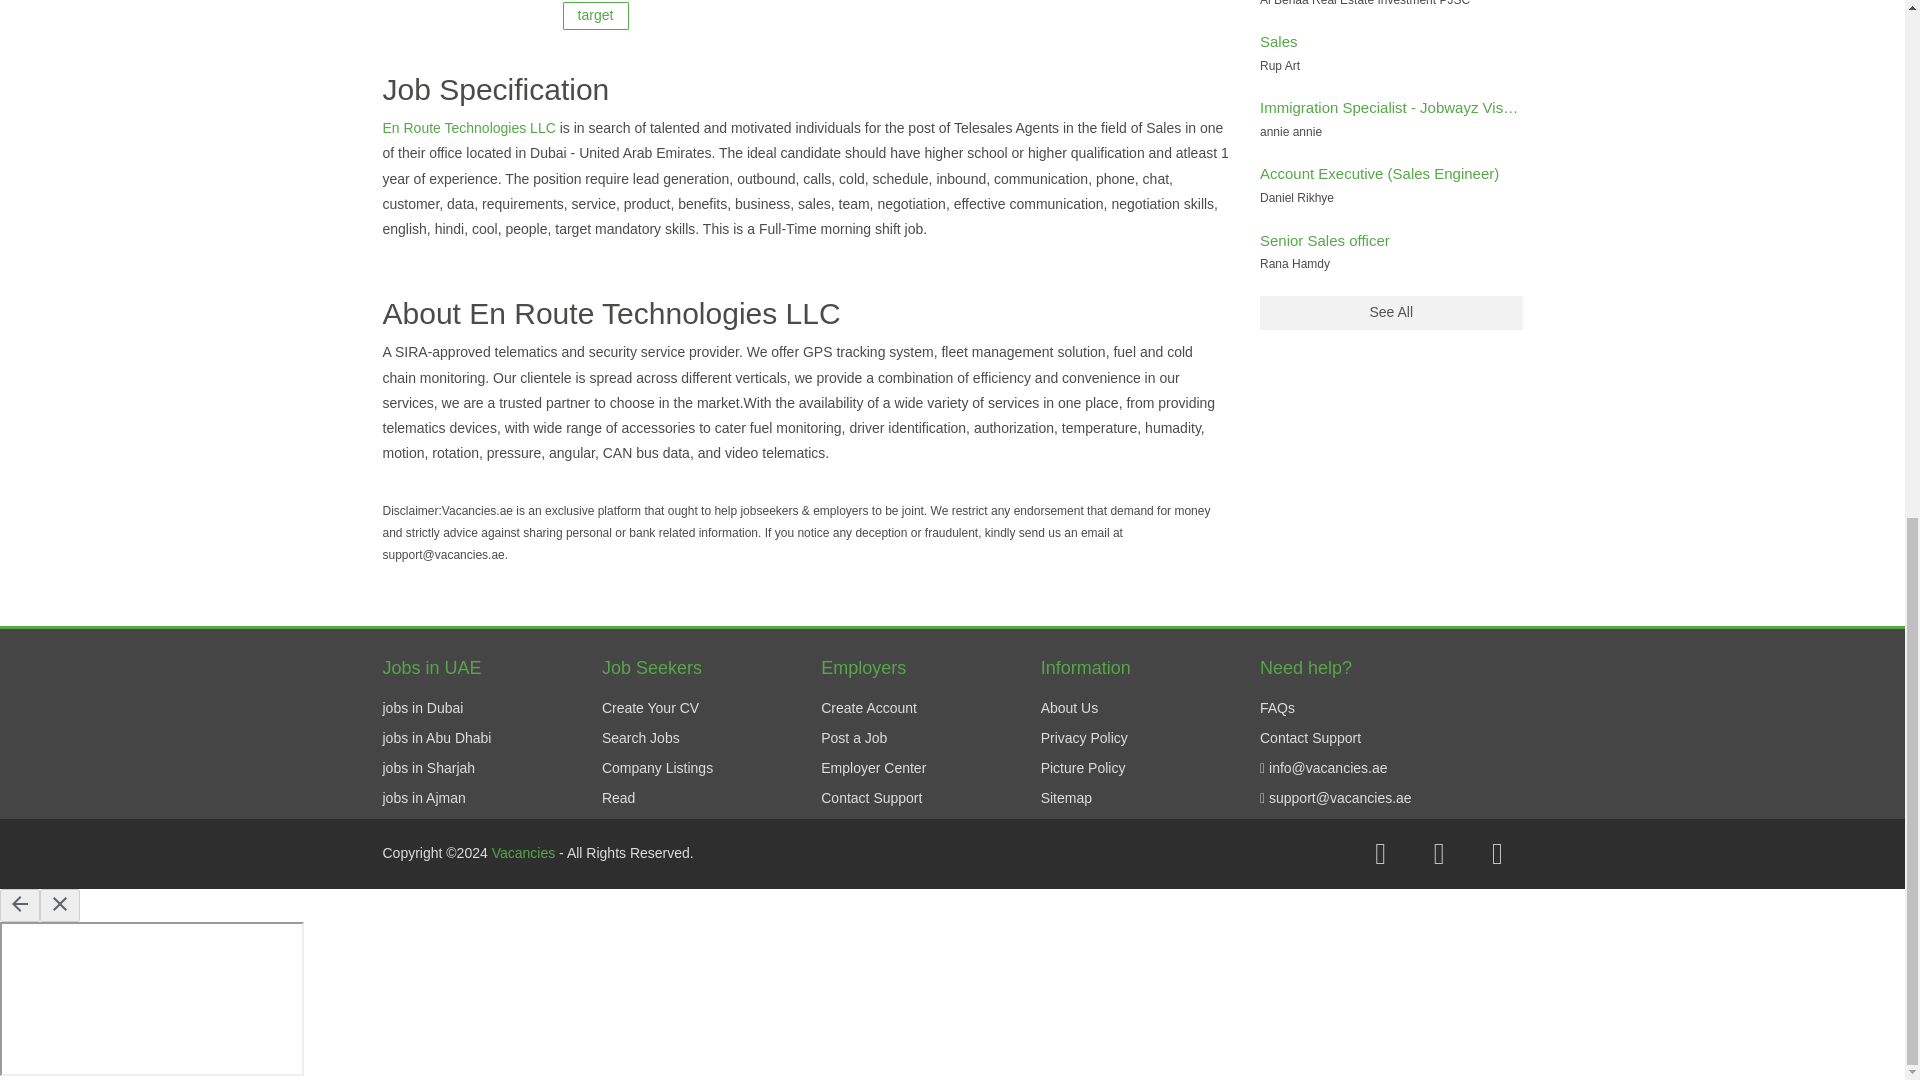  Describe the element at coordinates (869, 708) in the screenshot. I see `Create Account` at that location.